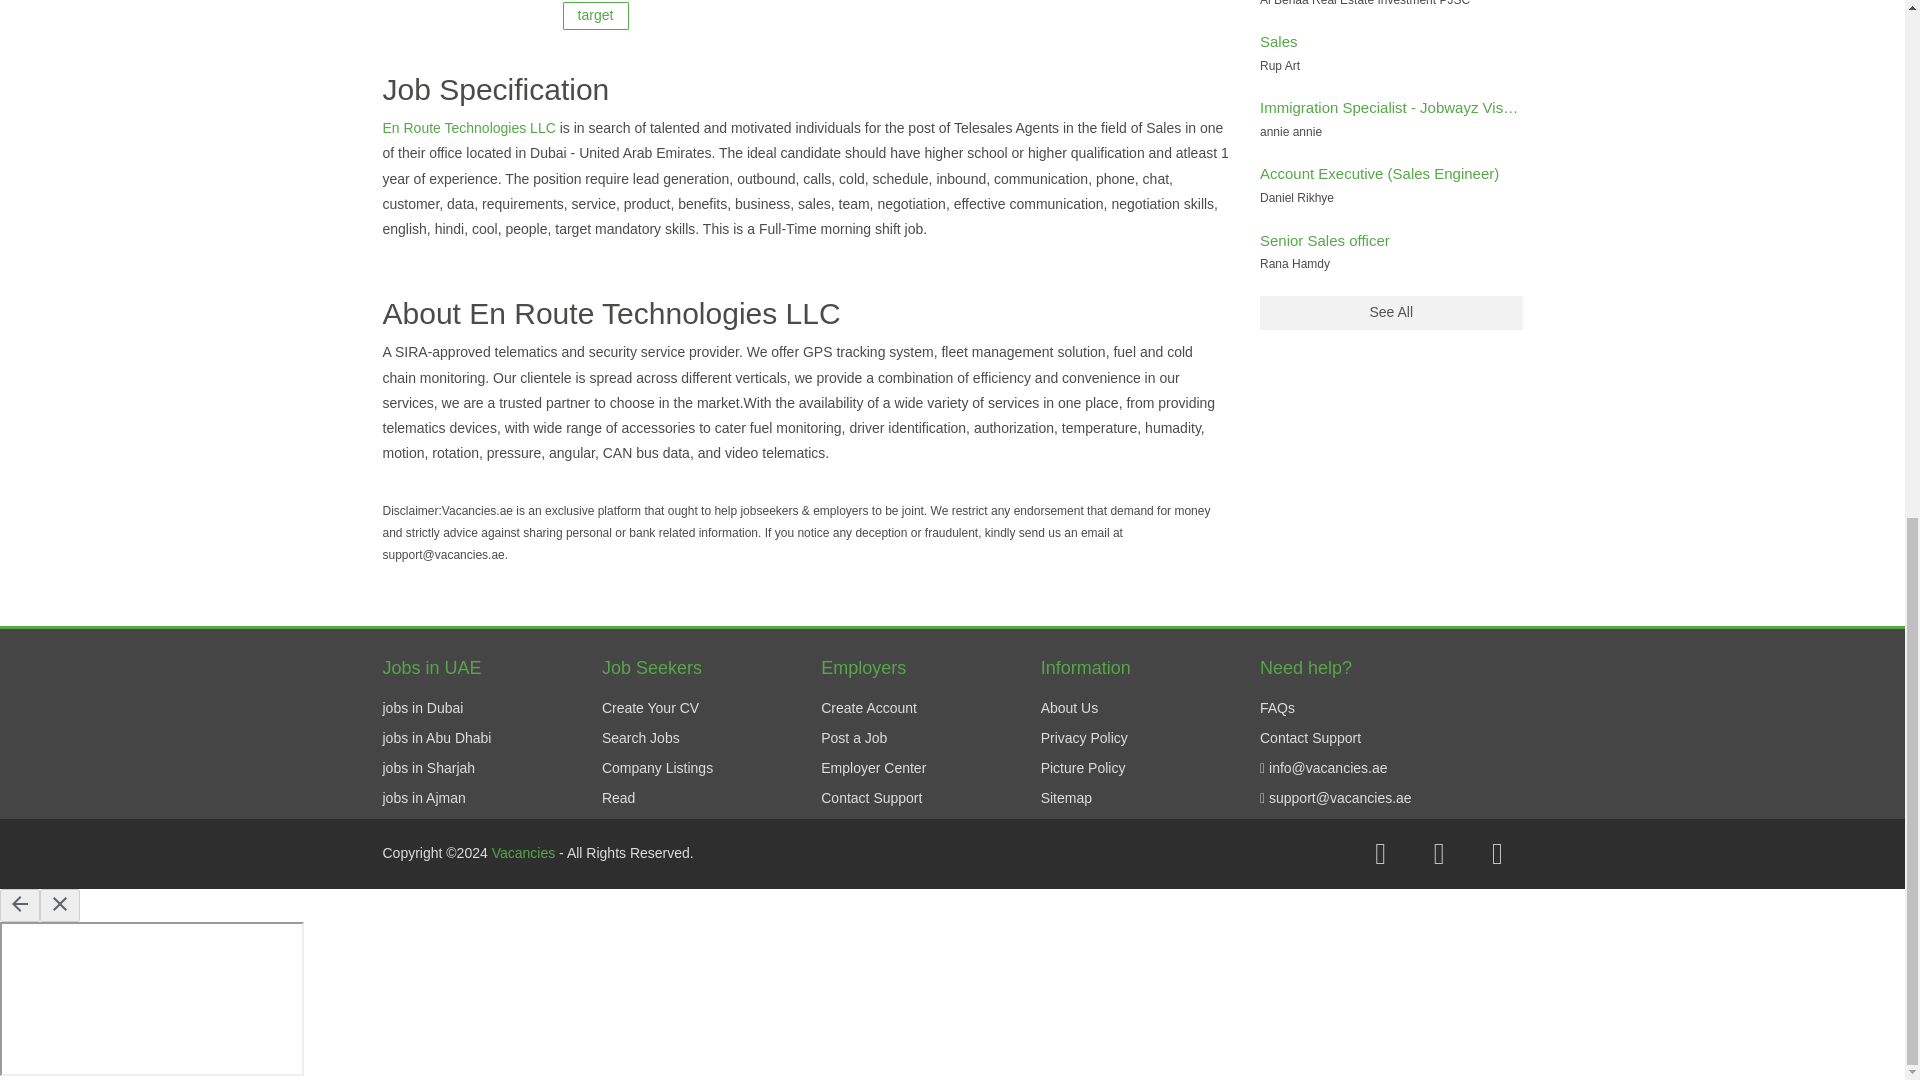  Describe the element at coordinates (869, 708) in the screenshot. I see `Create Account` at that location.